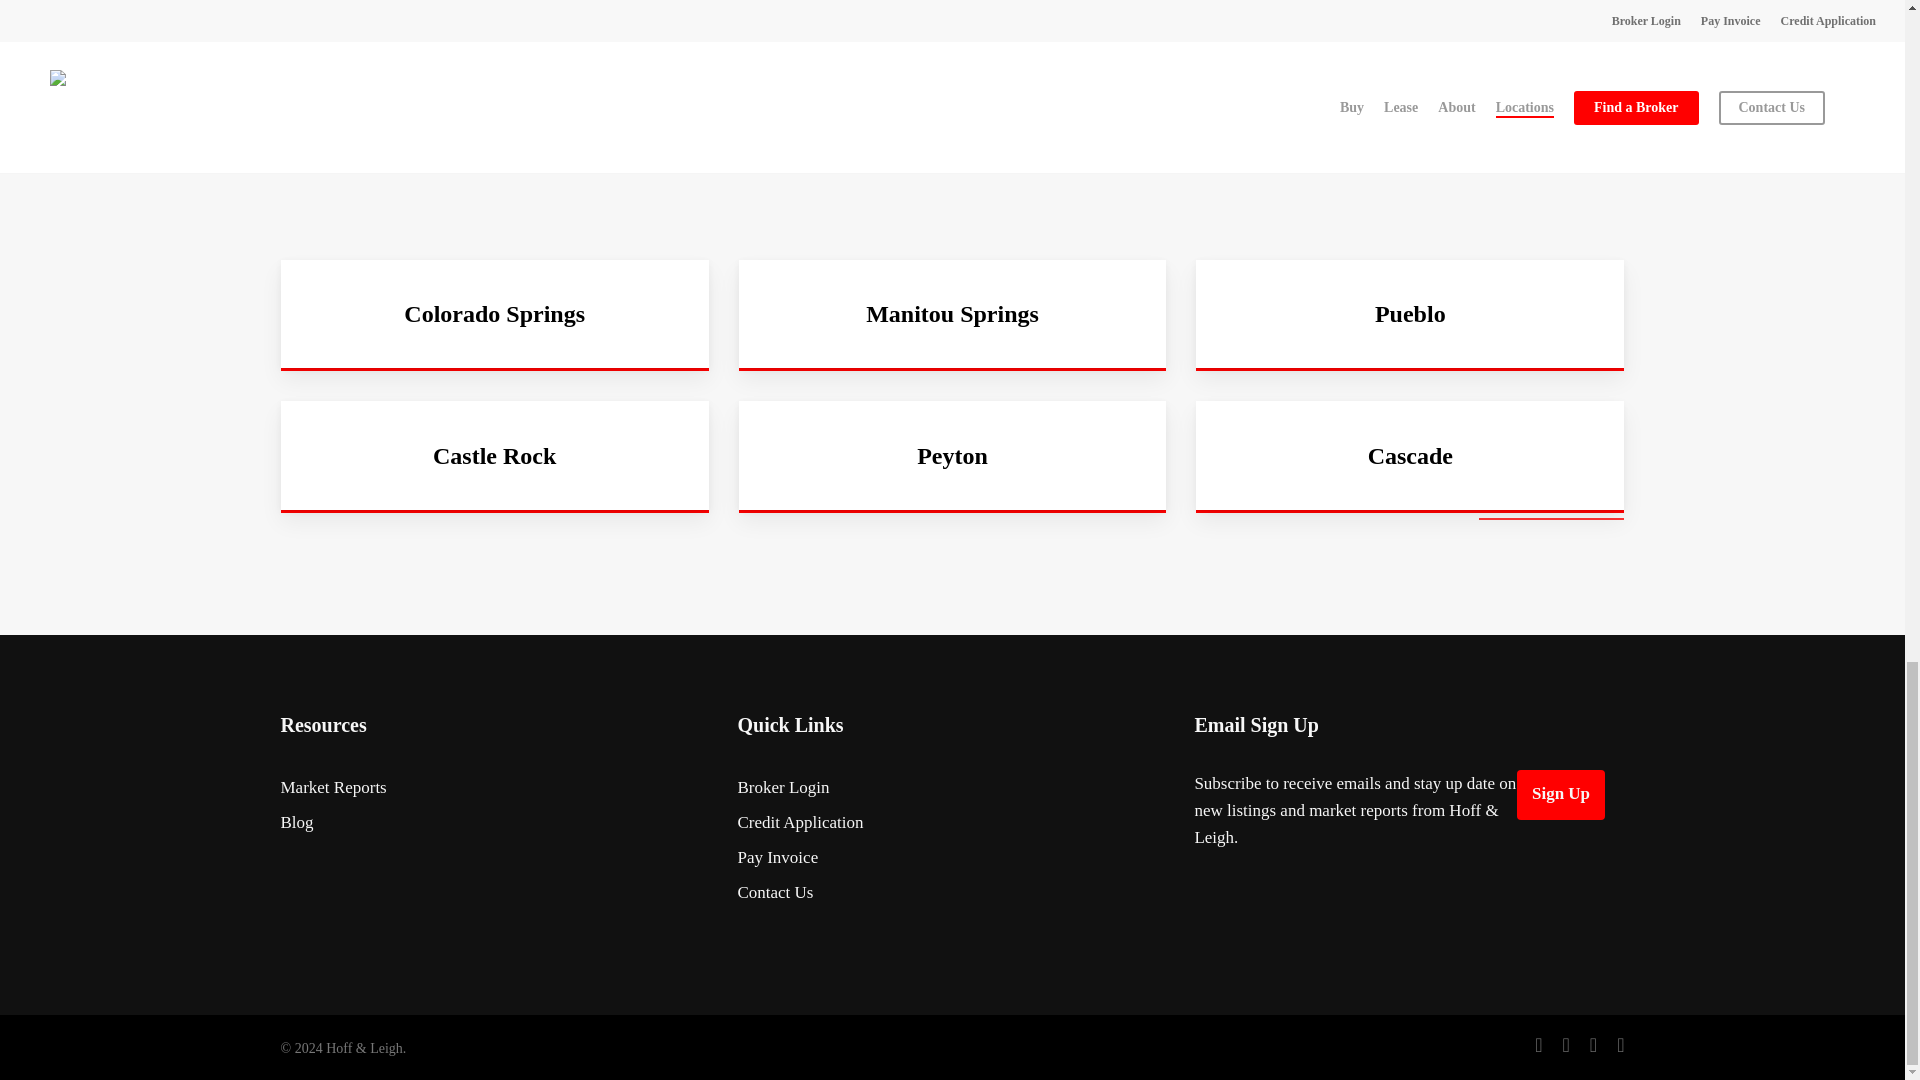  I want to click on Credit Application, so click(952, 822).